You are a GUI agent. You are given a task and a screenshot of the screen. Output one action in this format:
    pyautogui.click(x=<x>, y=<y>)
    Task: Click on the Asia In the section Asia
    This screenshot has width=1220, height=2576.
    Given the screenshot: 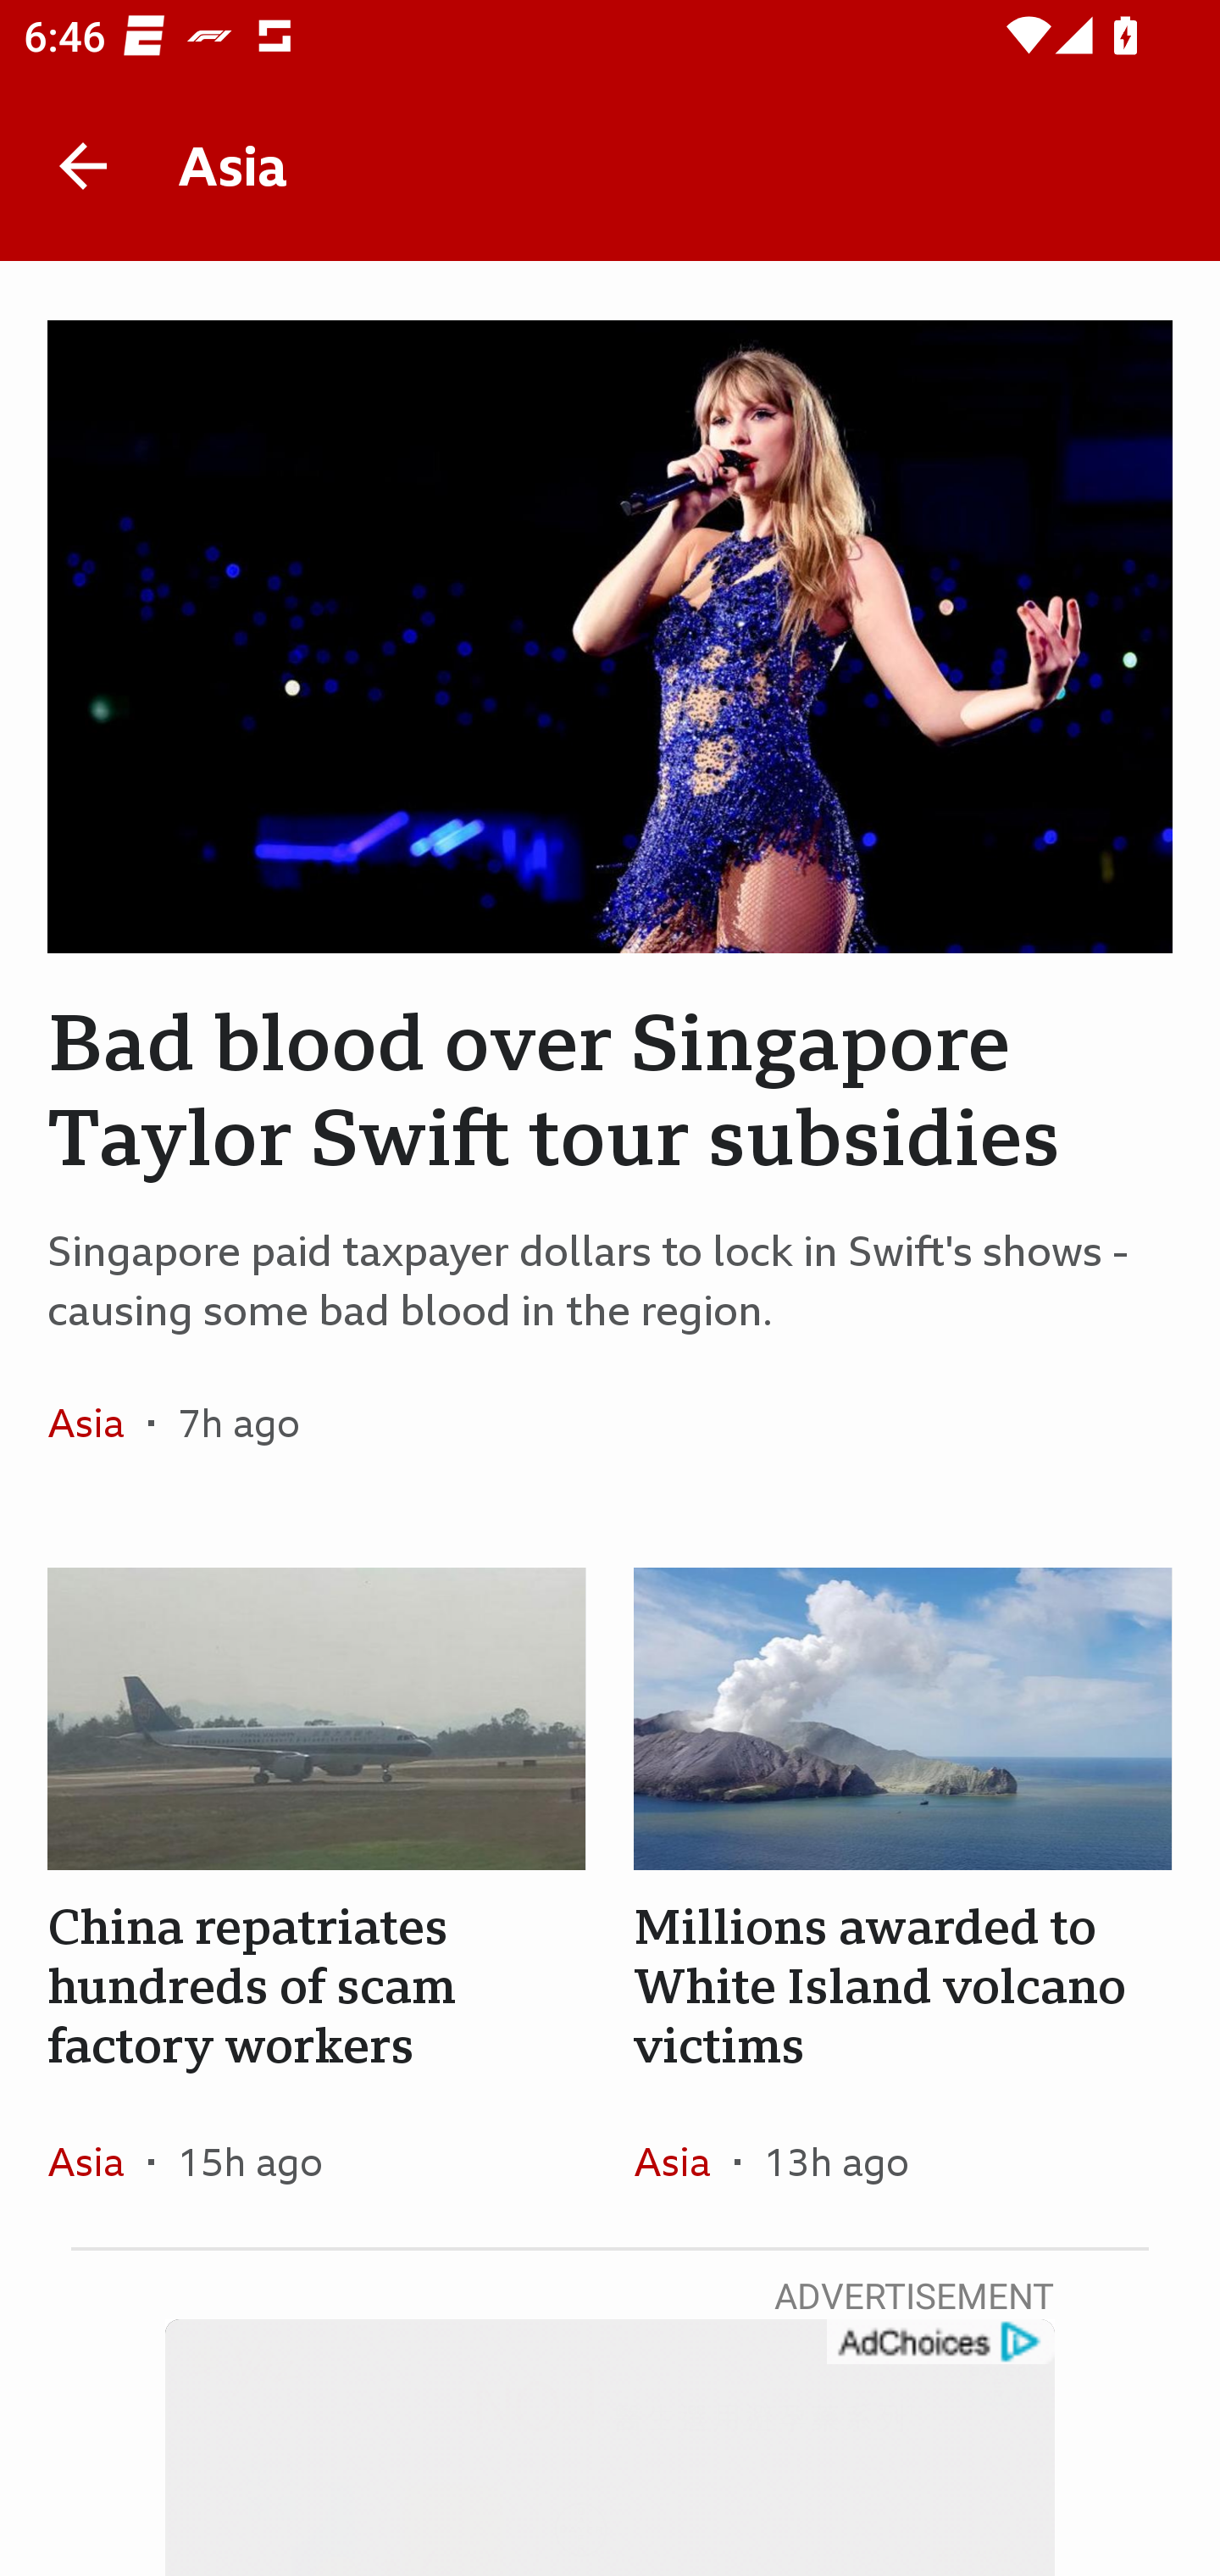 What is the action you would take?
    pyautogui.click(x=98, y=1423)
    